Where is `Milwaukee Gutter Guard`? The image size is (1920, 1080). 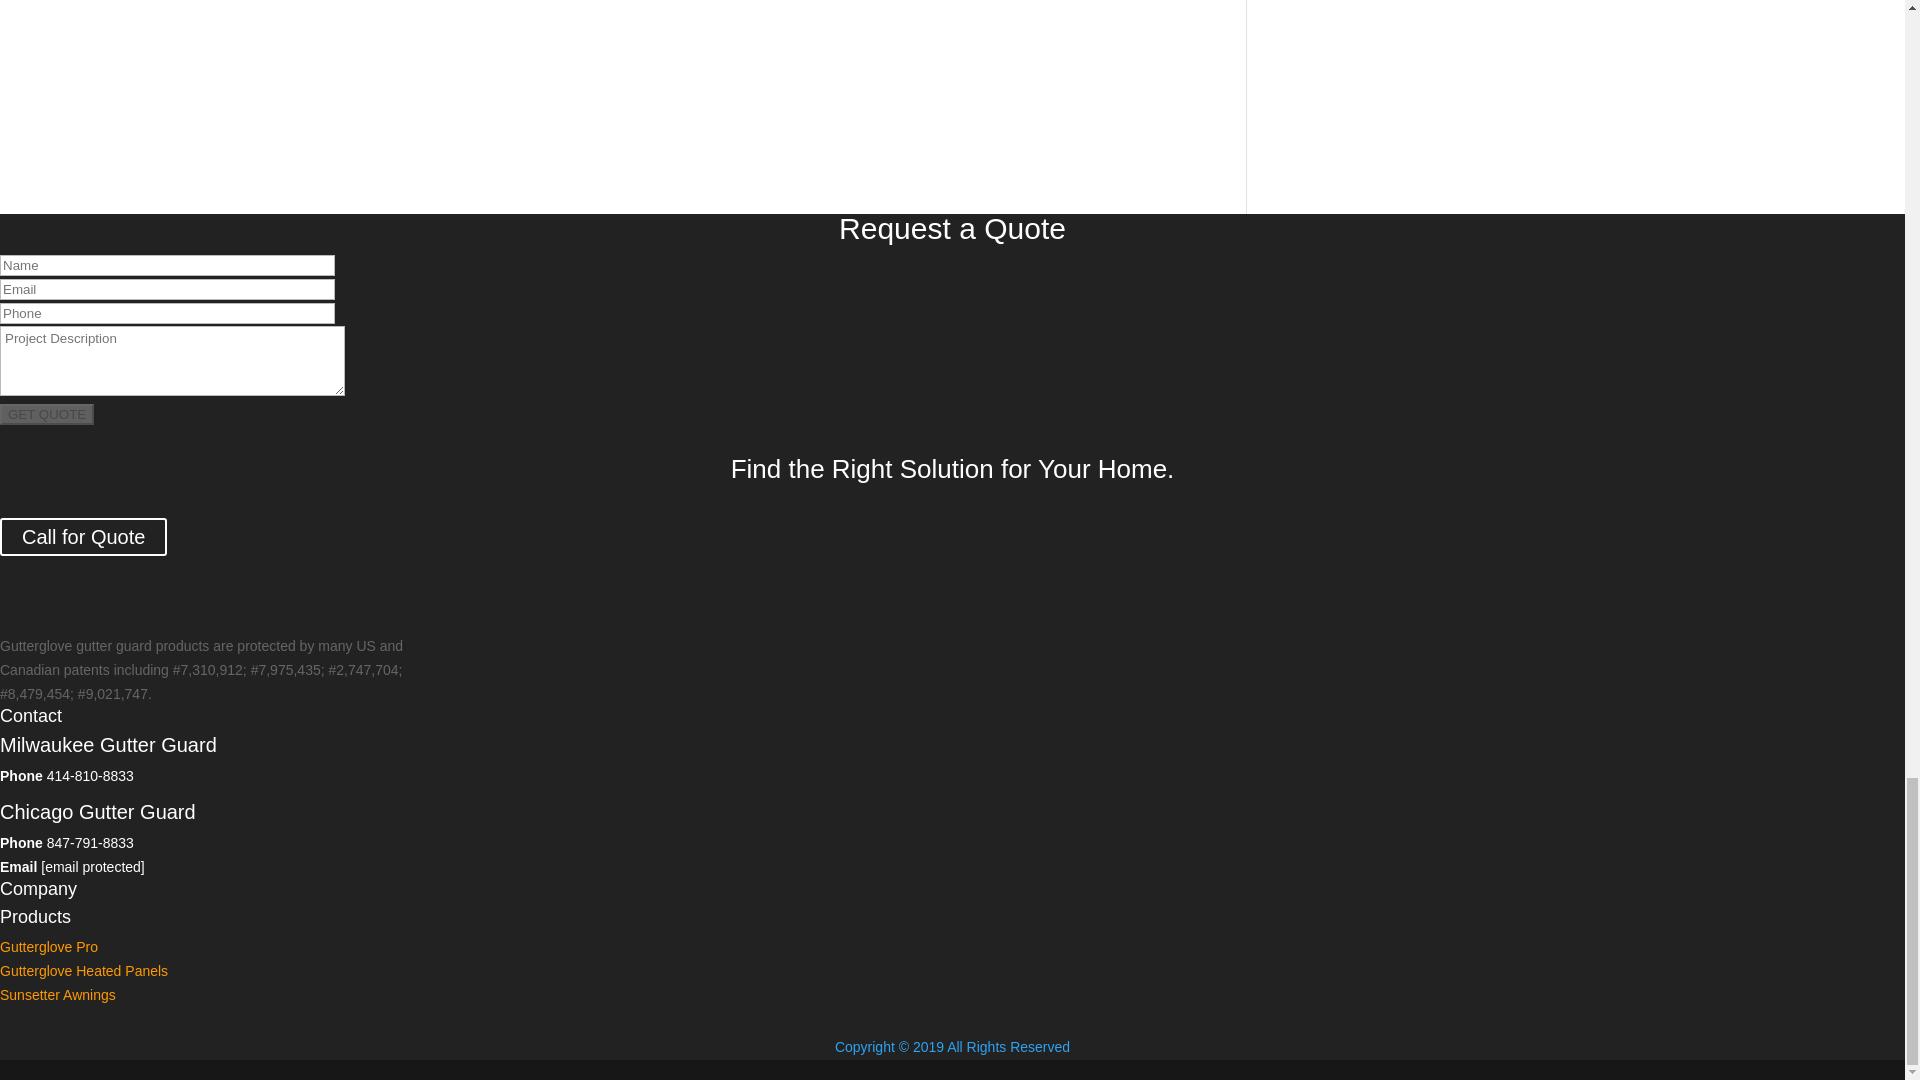
Milwaukee Gutter Guard is located at coordinates (108, 745).